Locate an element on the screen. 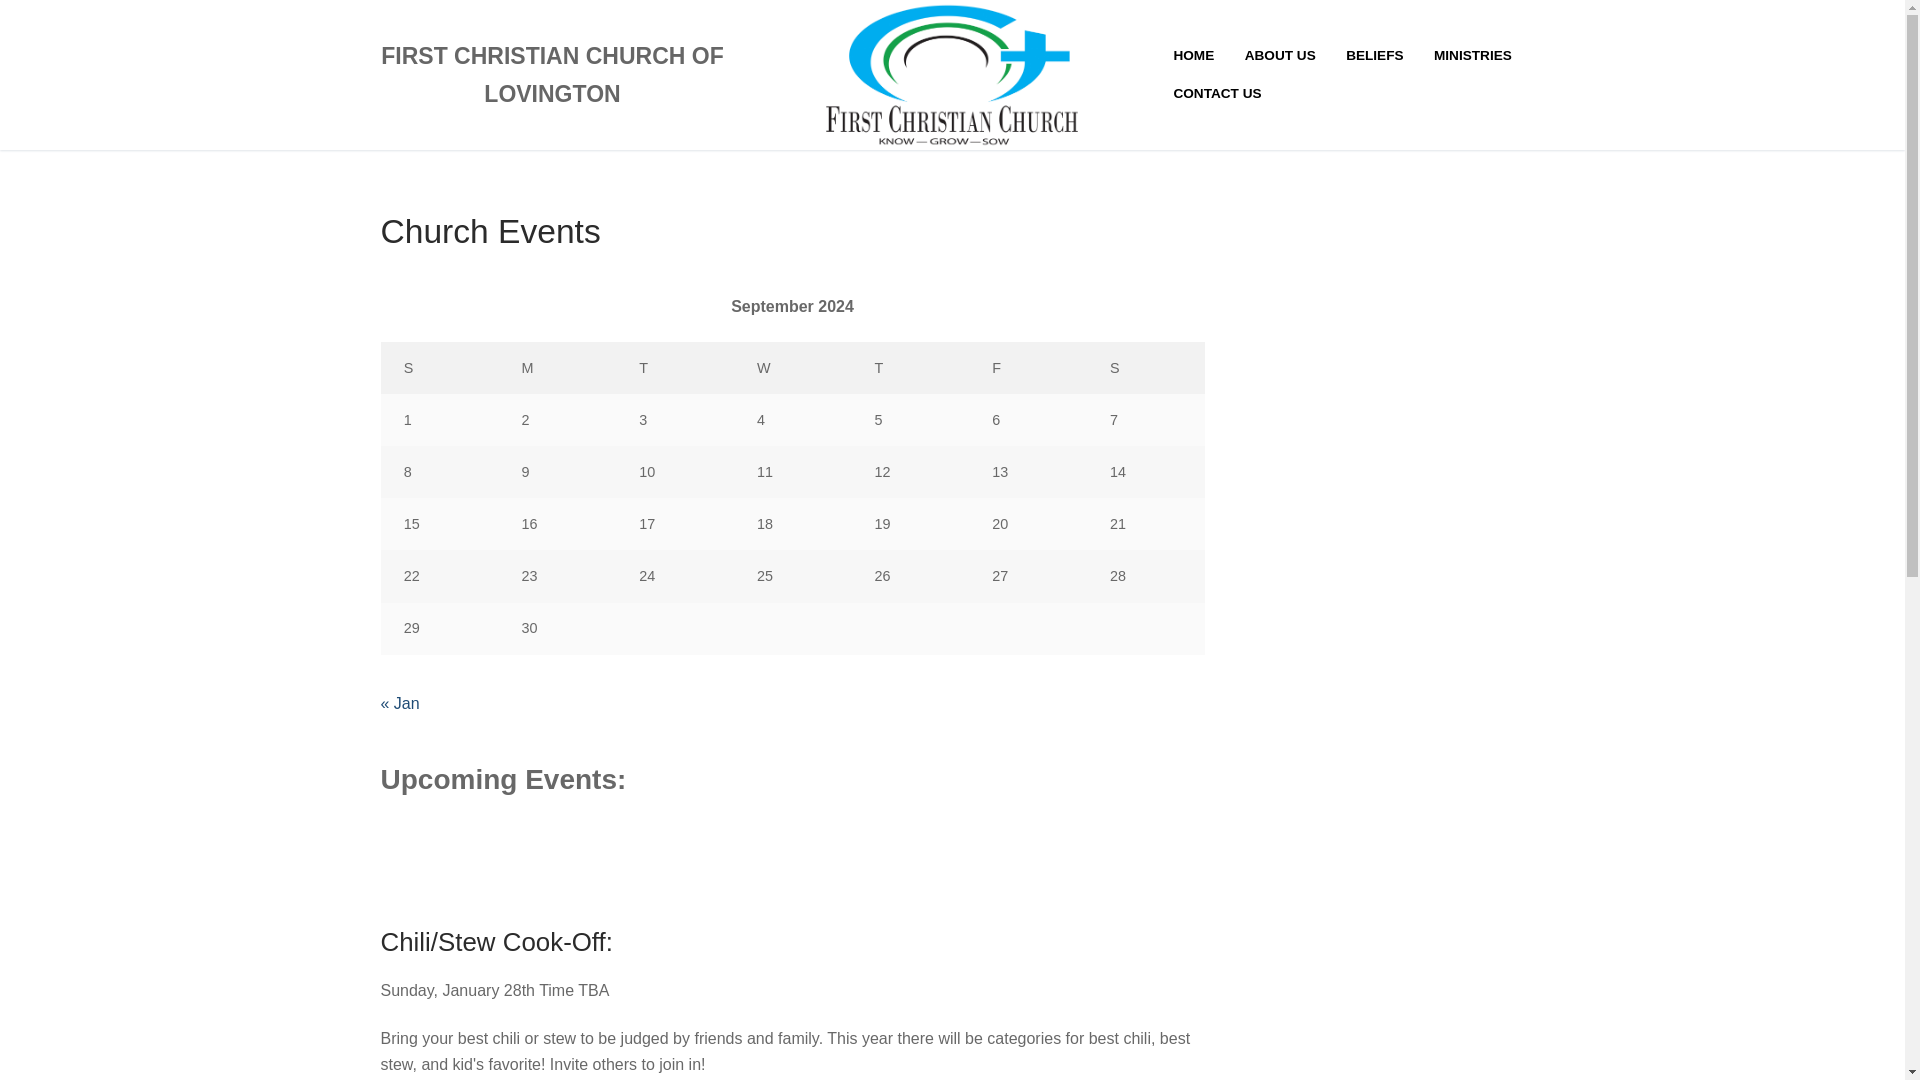  HOME is located at coordinates (1192, 55).